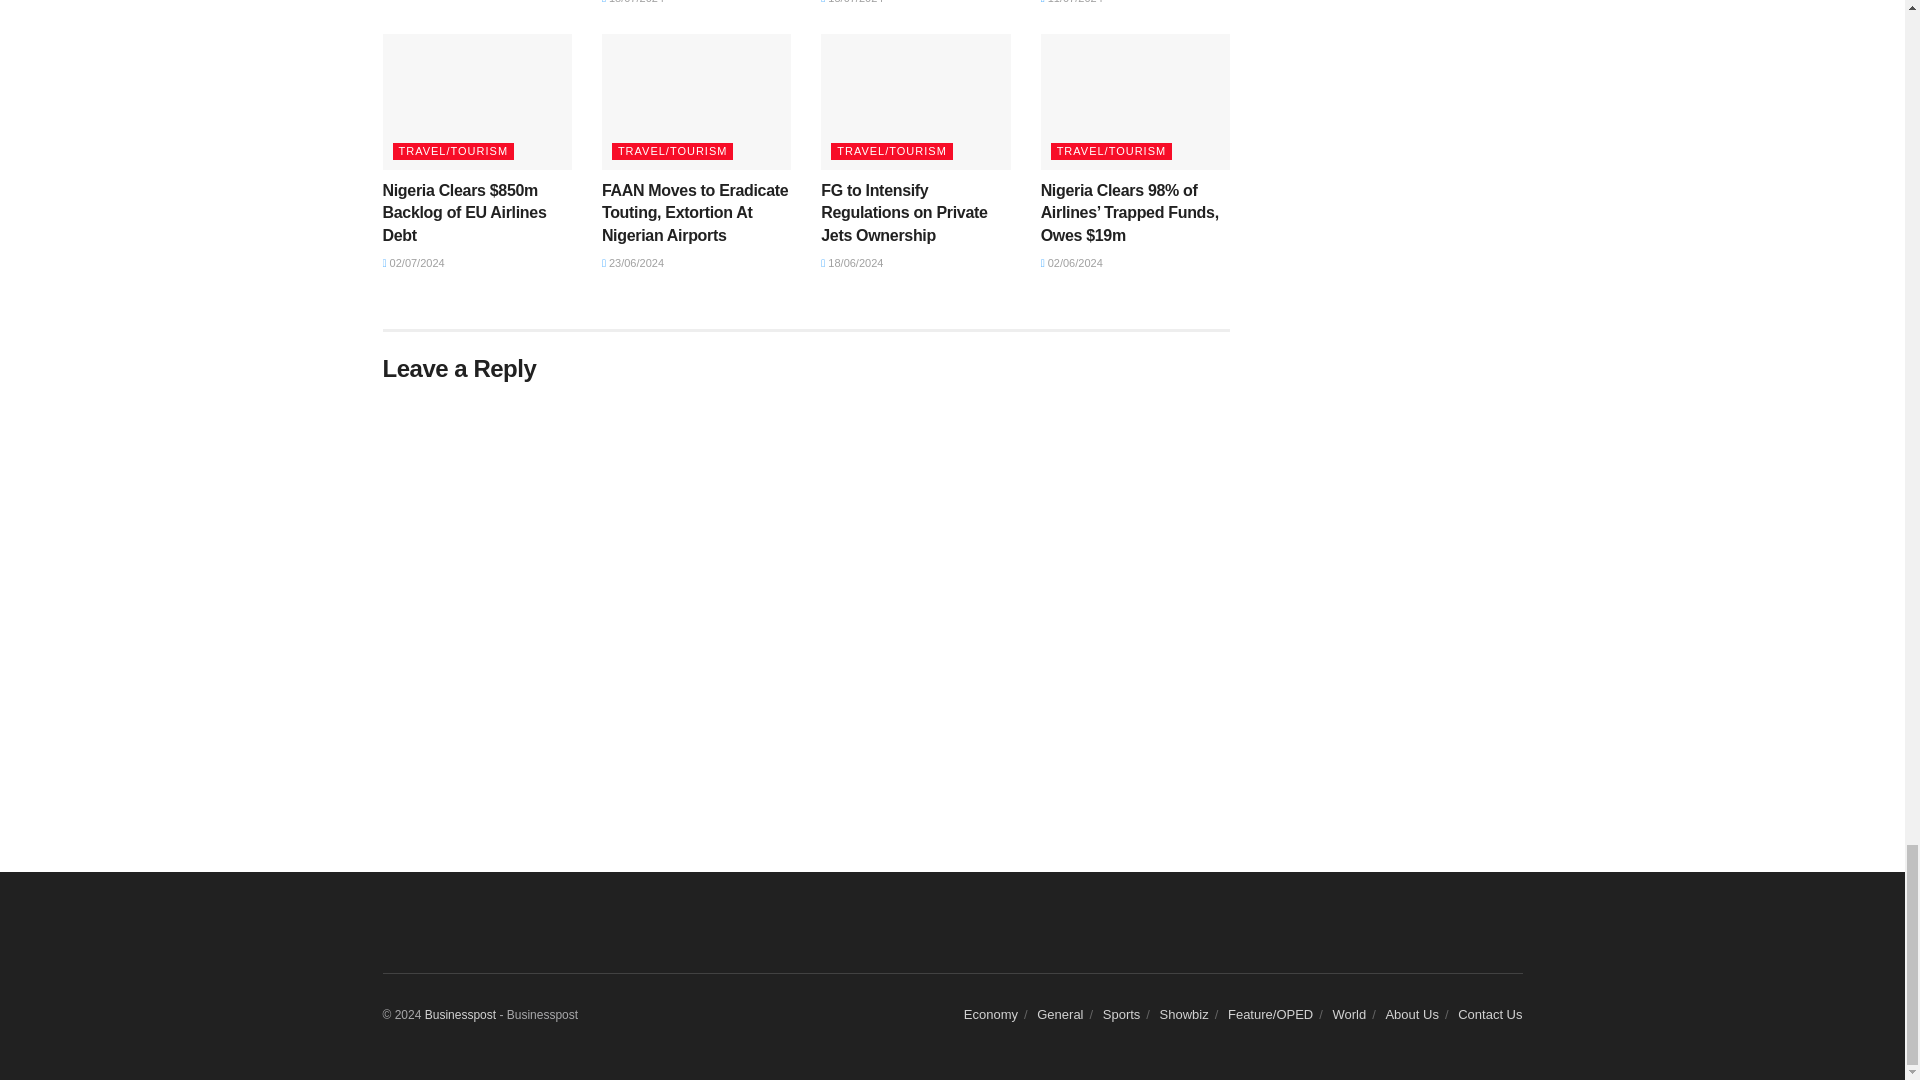  I want to click on Businesspost, so click(460, 1014).